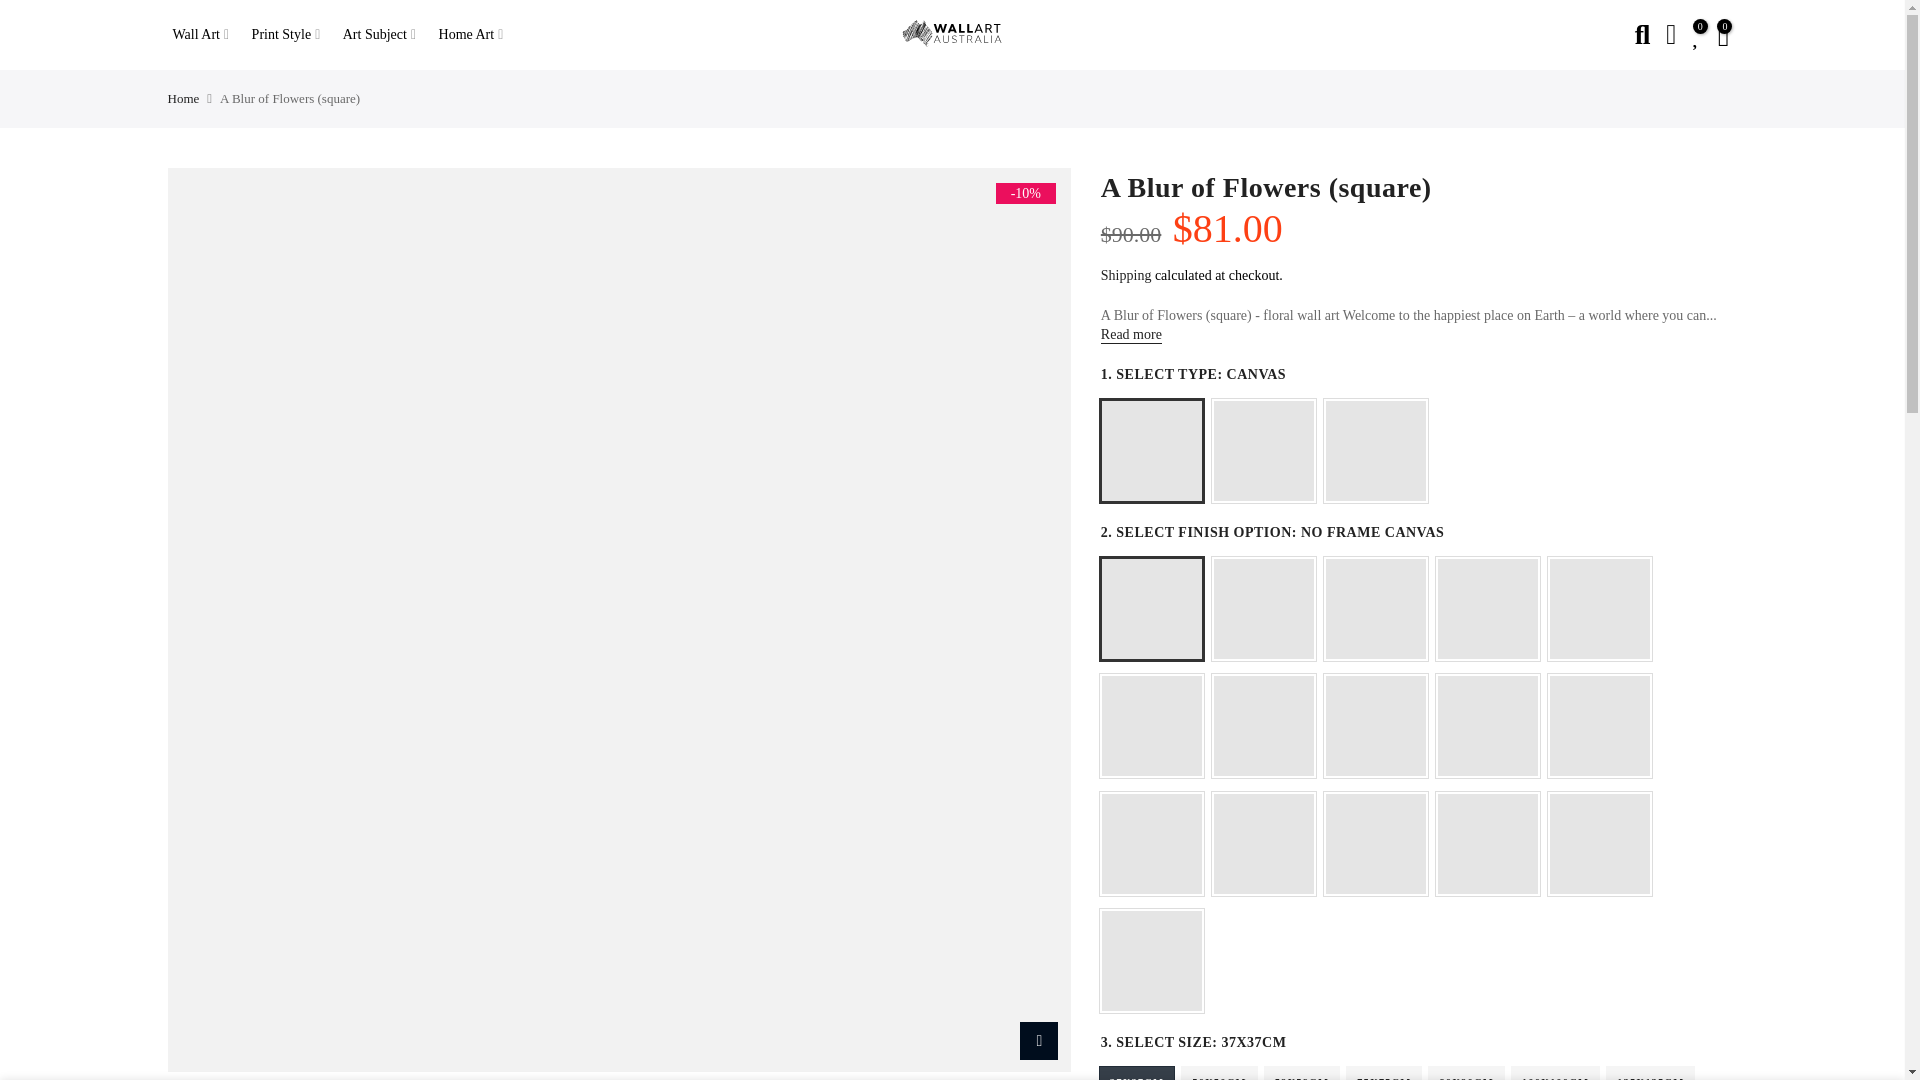 The height and width of the screenshot is (1080, 1920). I want to click on Art Subject, so click(385, 35).